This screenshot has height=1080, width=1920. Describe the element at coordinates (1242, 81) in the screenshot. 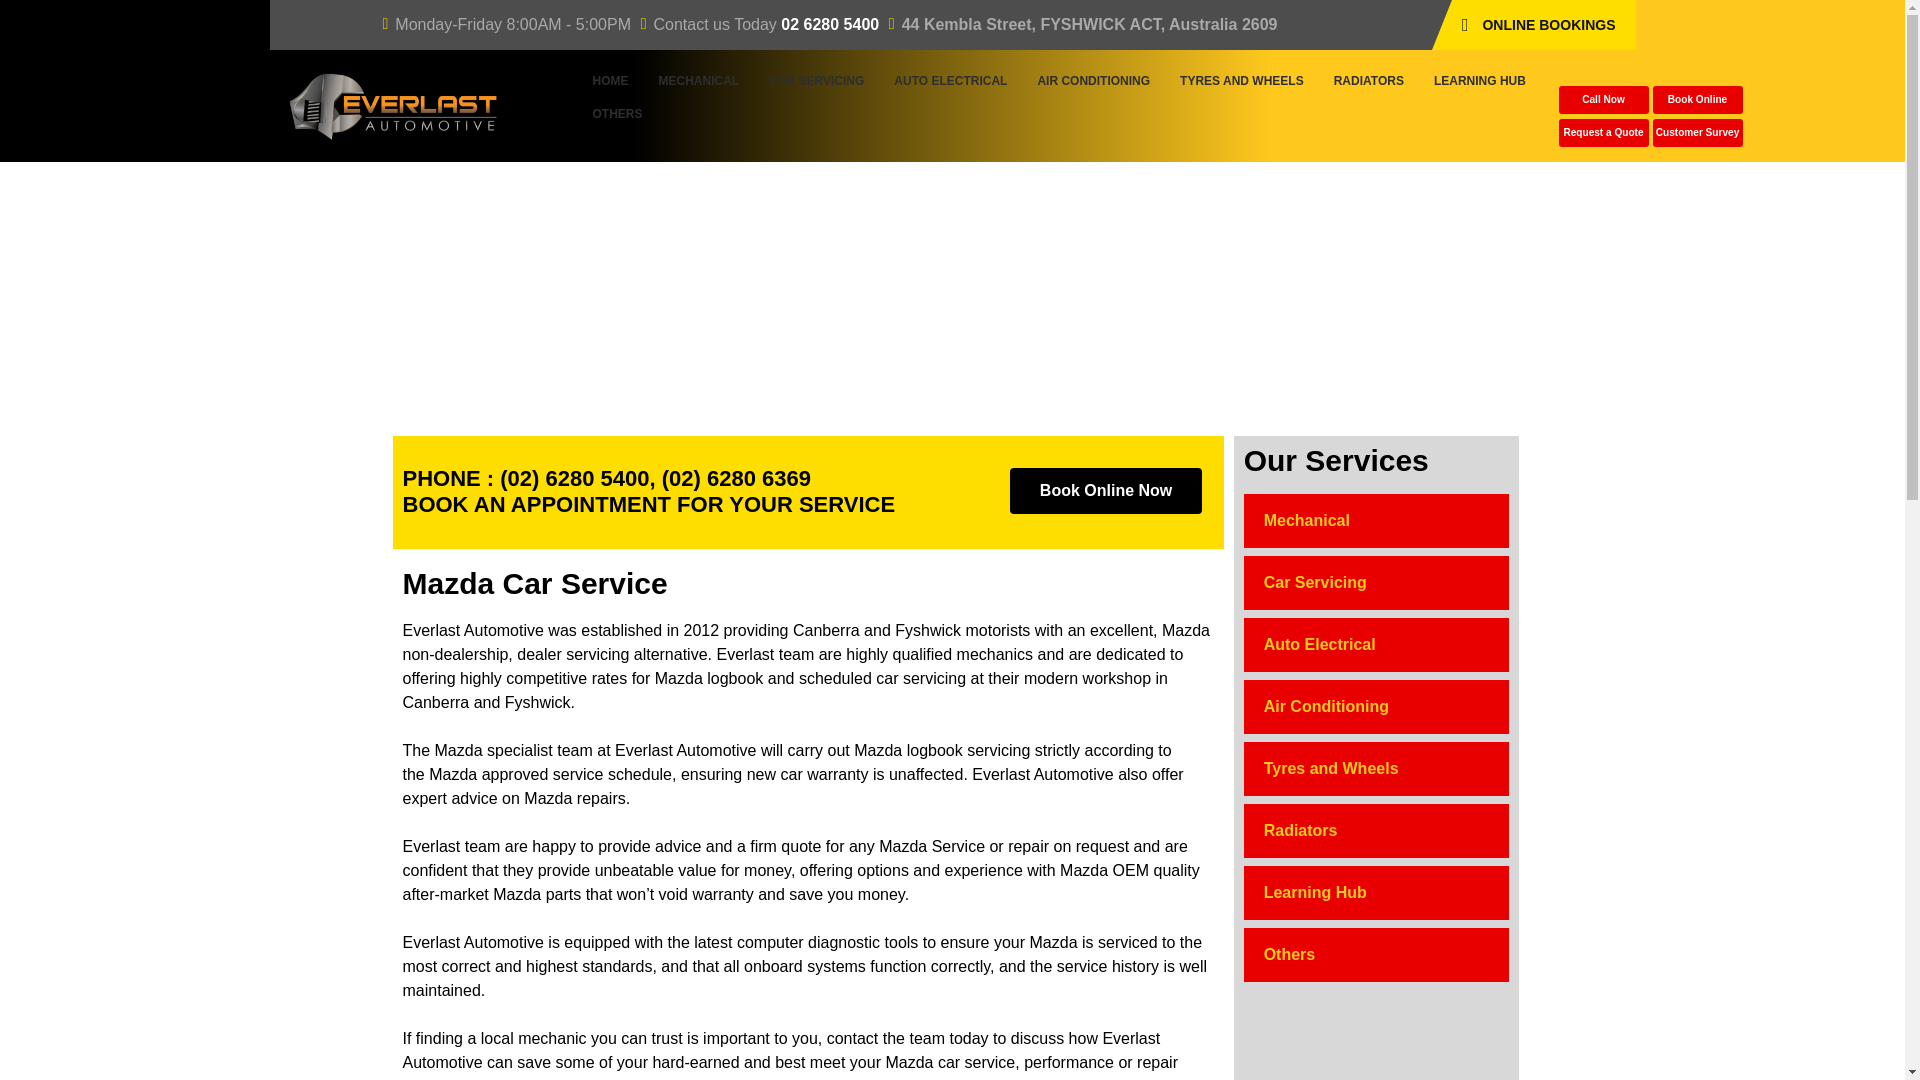

I see `TYRES AND WHEELS` at that location.